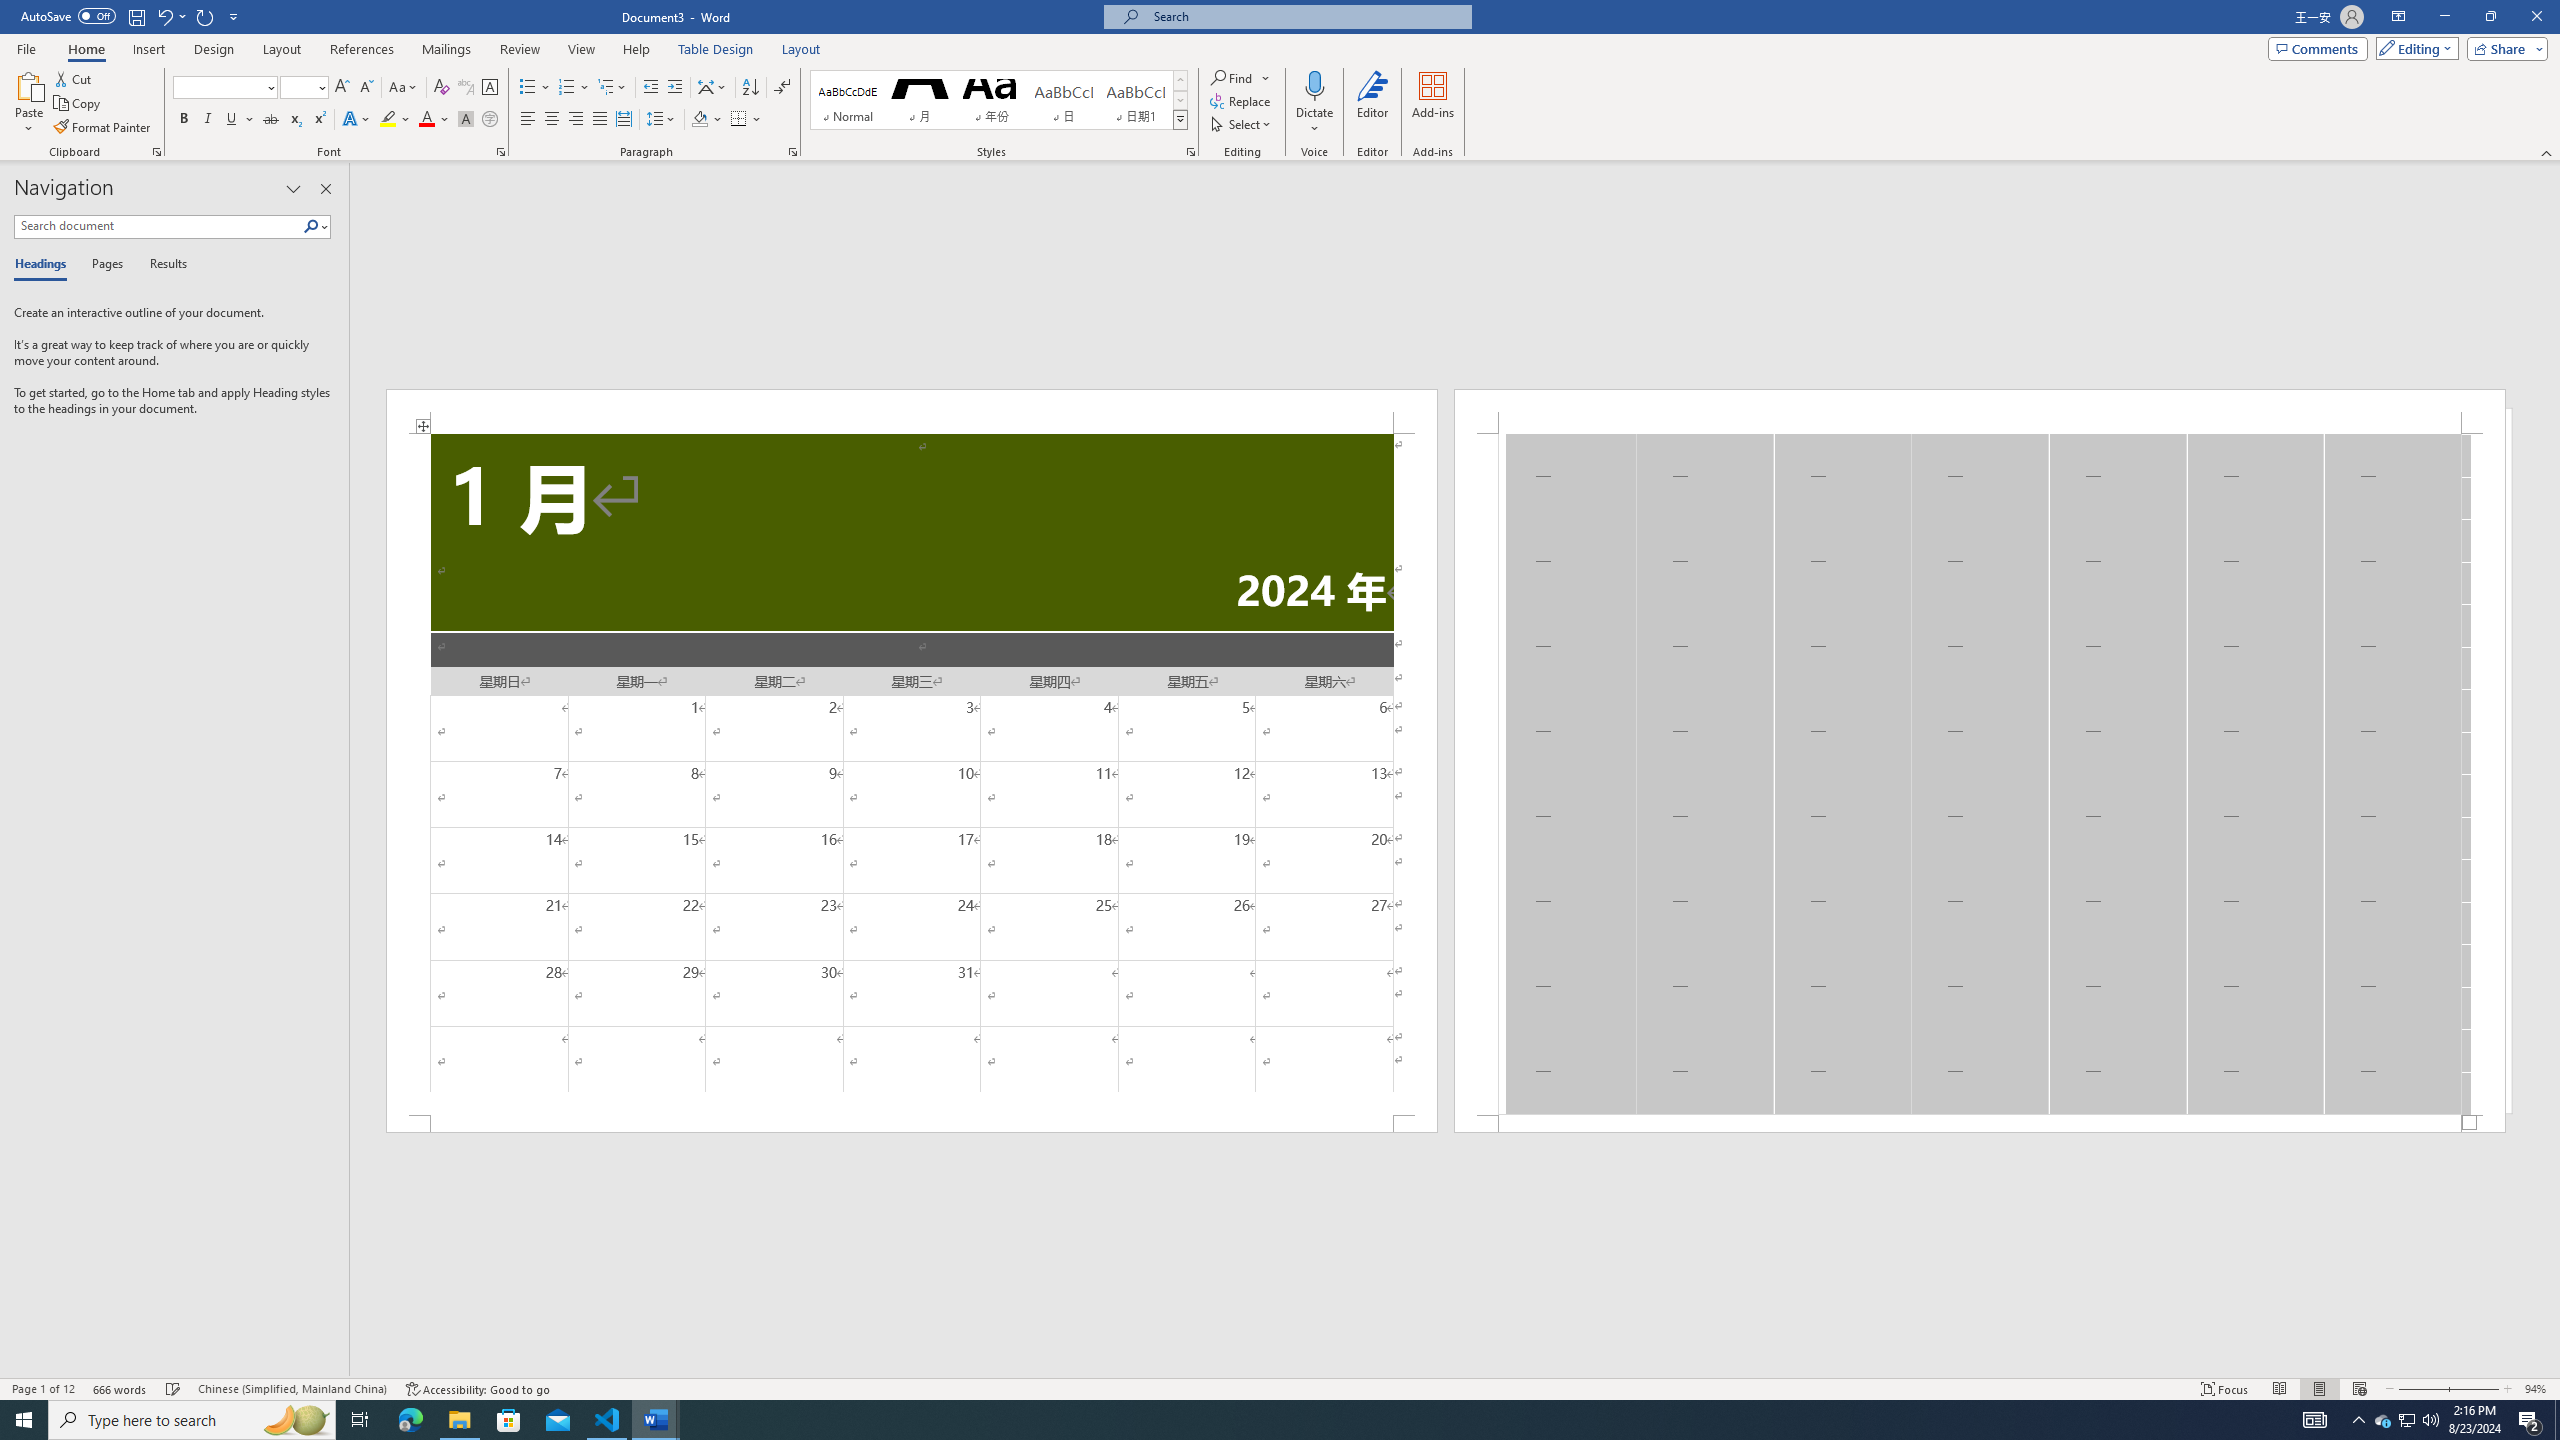  Describe the element at coordinates (239, 120) in the screenshot. I see `Underline` at that location.